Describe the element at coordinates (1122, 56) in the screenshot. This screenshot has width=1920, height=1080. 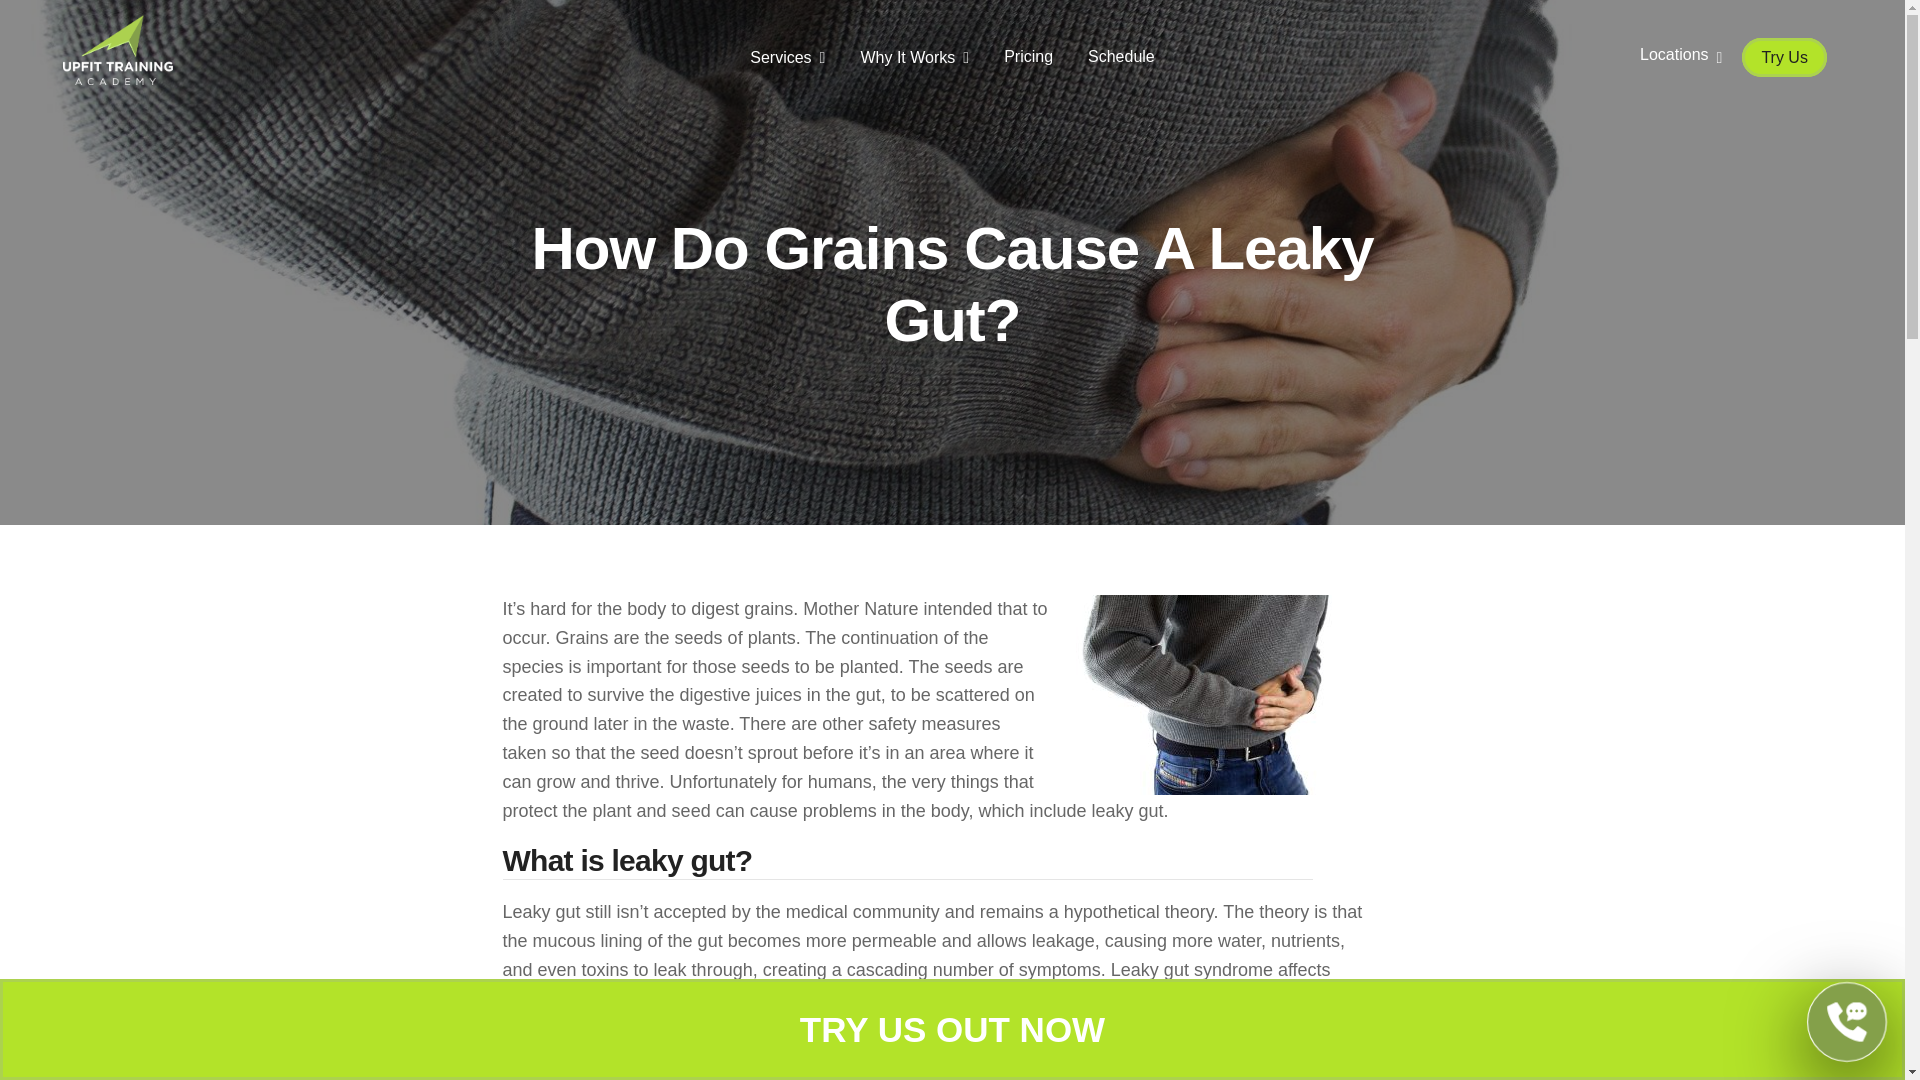
I see `Schedule` at that location.